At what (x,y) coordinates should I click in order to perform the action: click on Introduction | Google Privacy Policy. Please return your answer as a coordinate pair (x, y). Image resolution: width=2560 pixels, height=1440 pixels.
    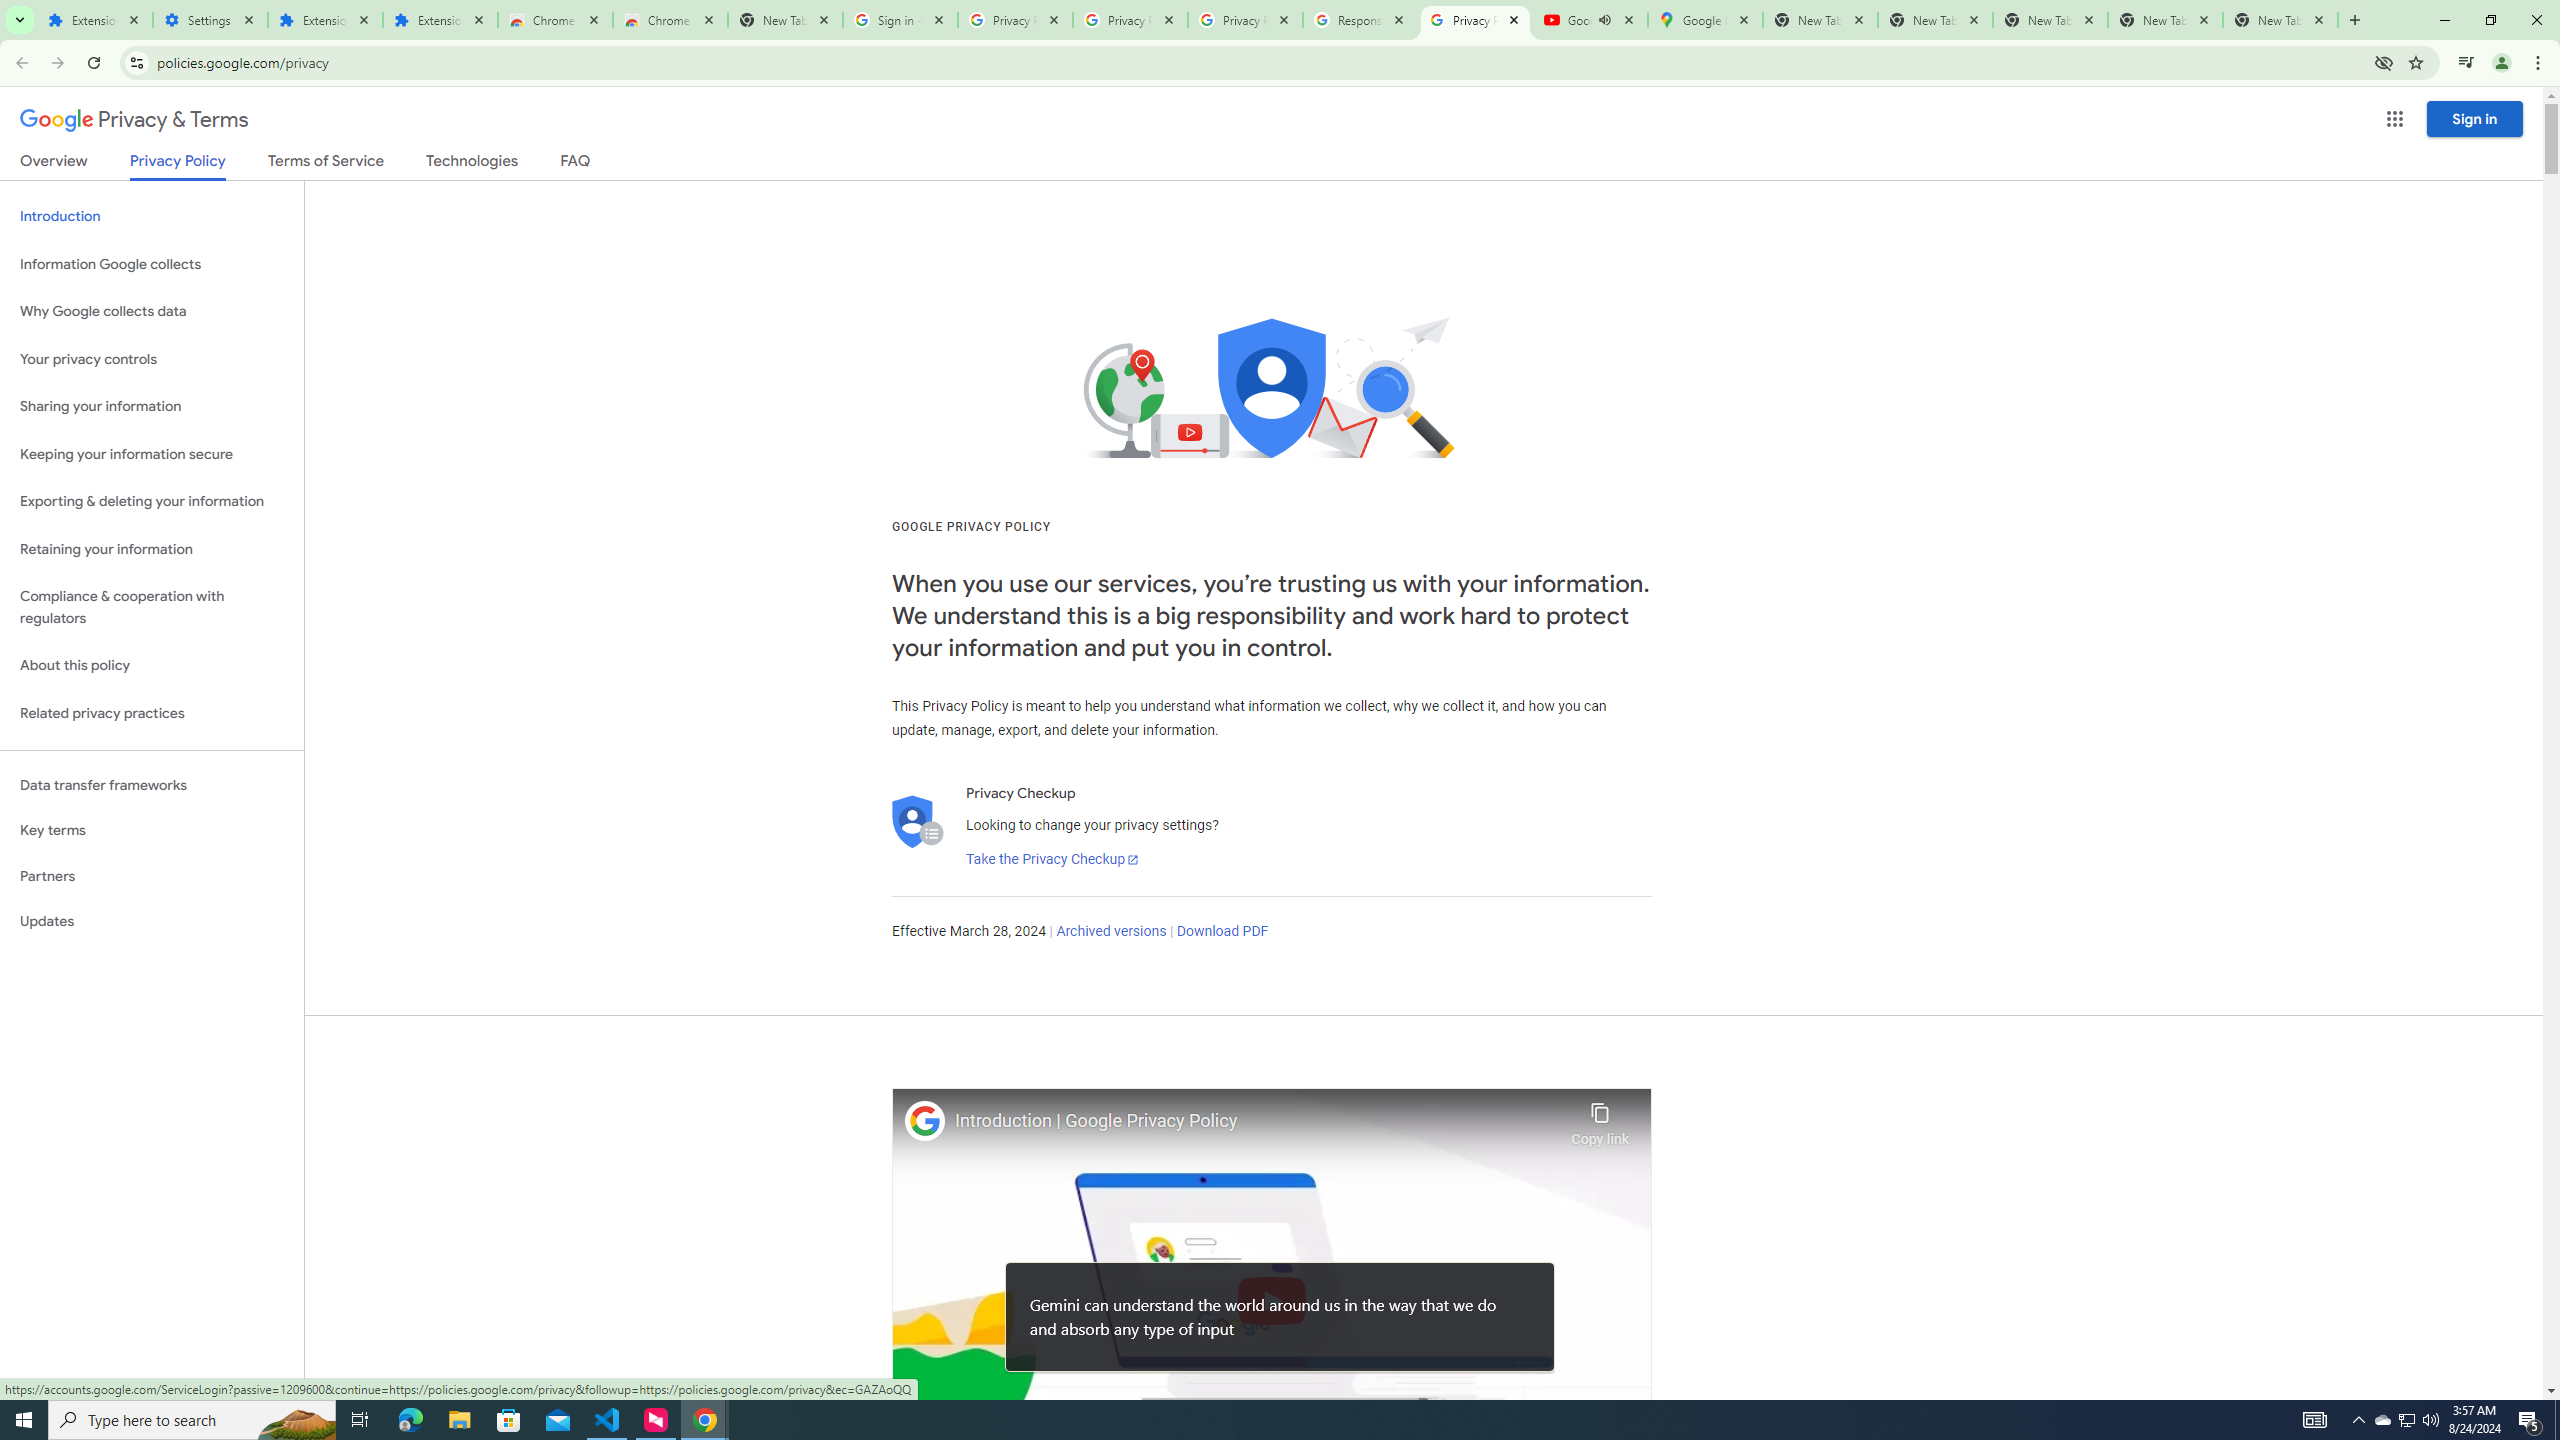
    Looking at the image, I should click on (1258, 1121).